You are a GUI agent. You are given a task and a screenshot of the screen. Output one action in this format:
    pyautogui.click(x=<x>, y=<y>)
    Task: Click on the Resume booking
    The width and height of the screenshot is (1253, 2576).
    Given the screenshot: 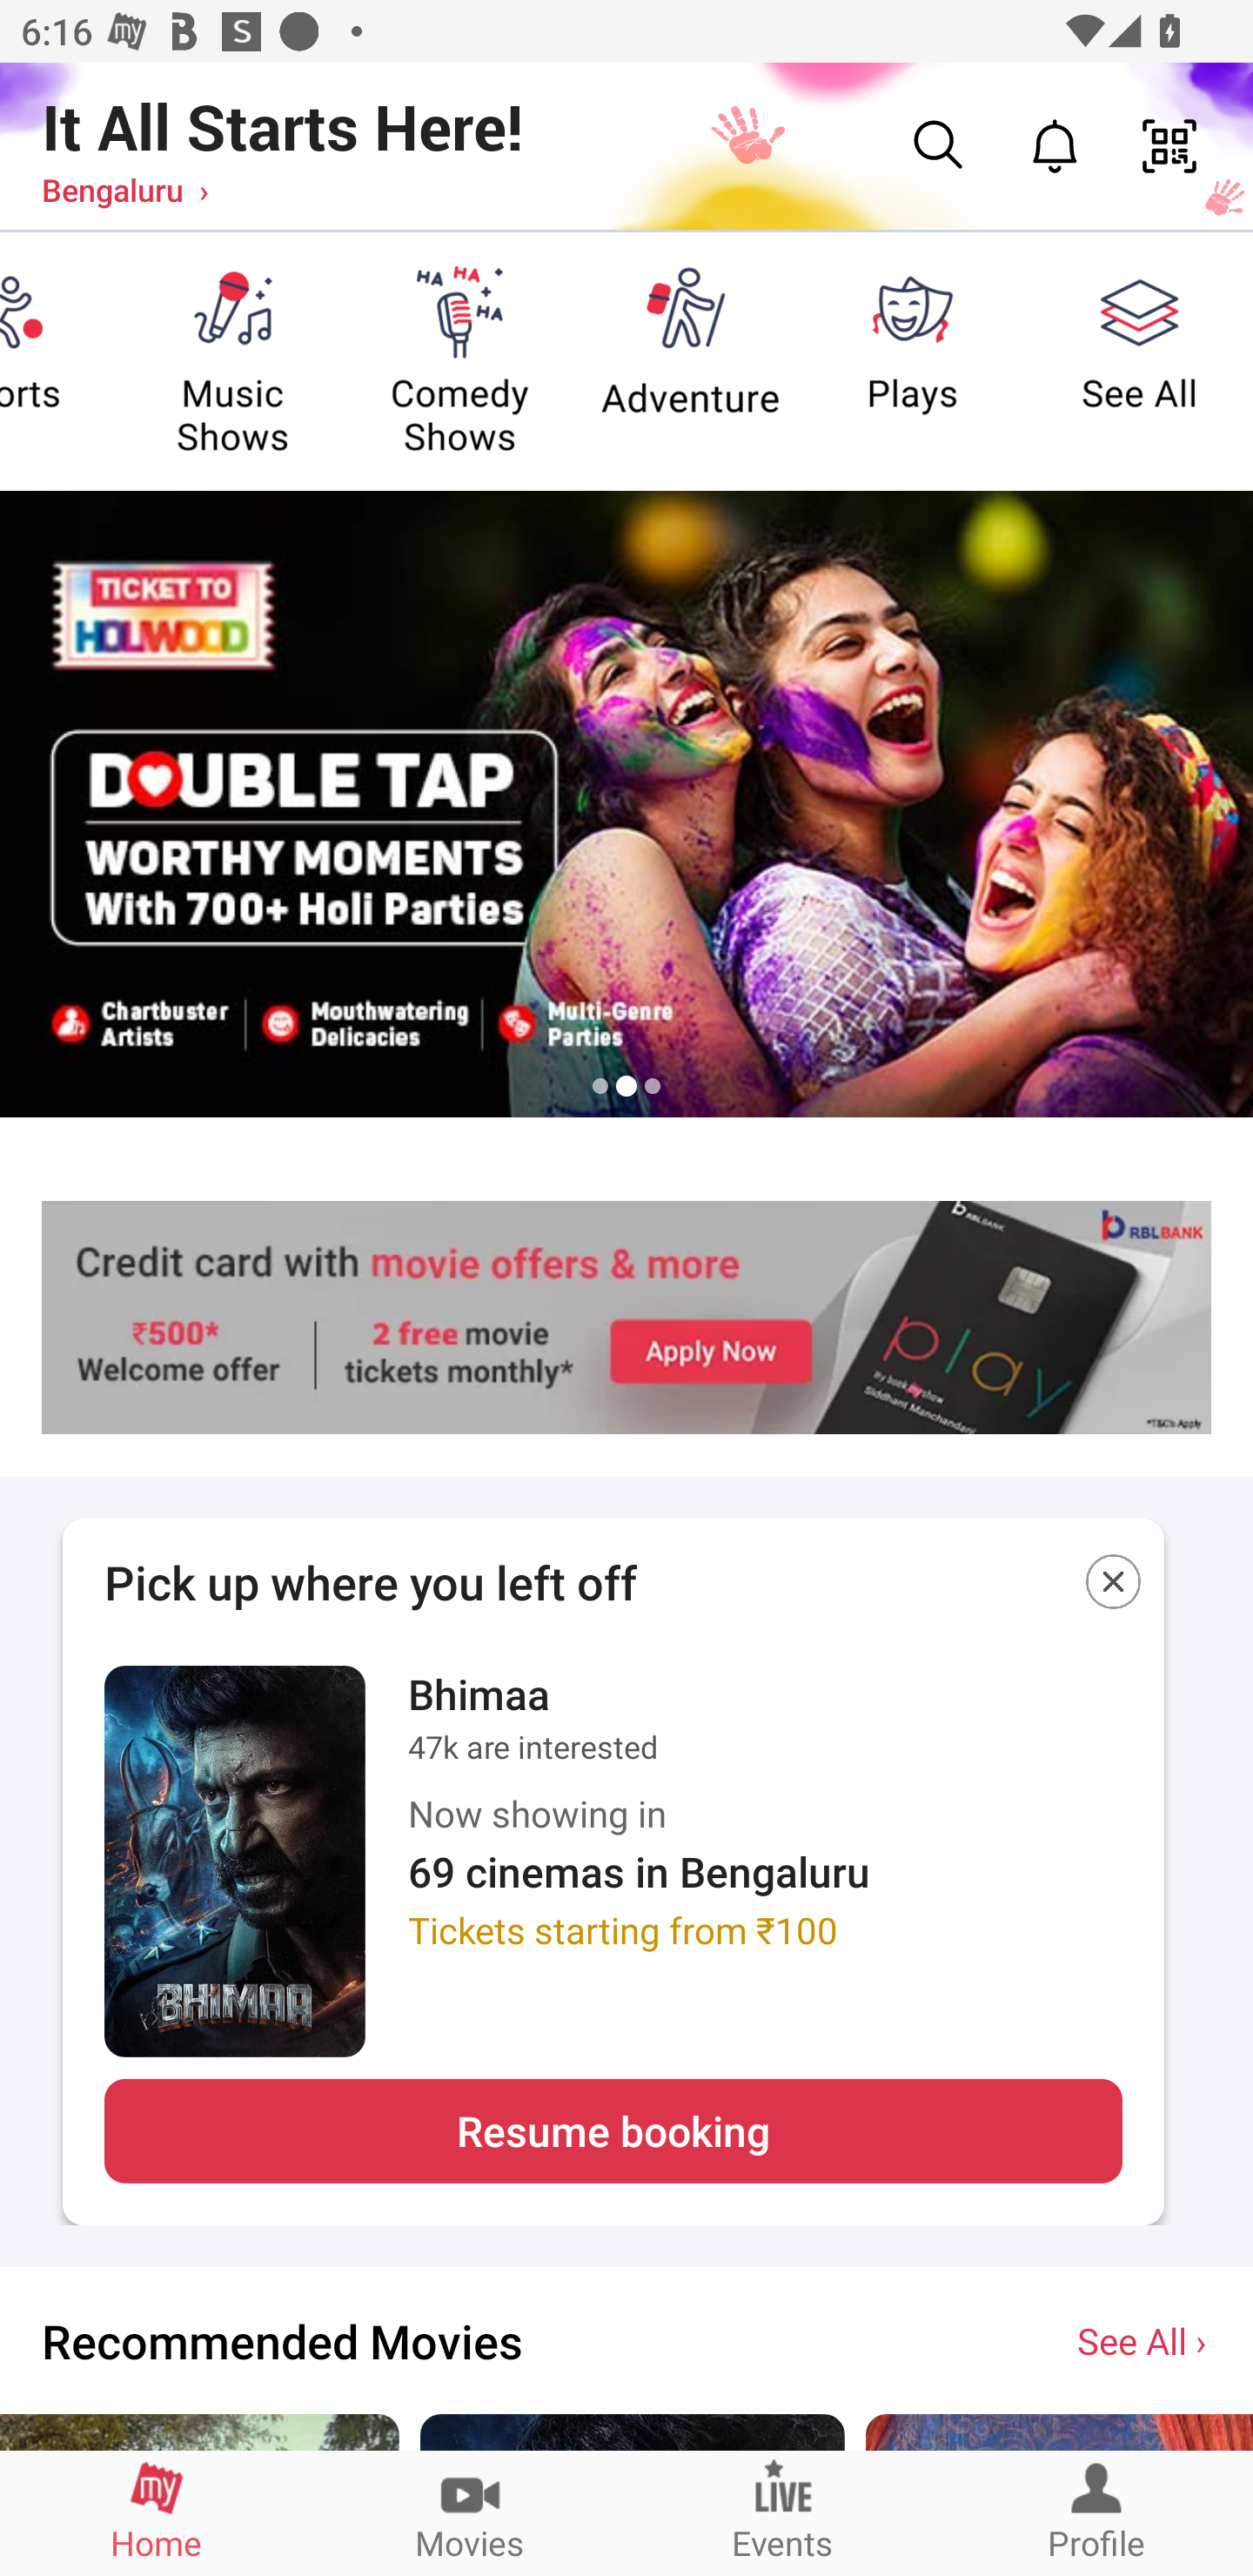 What is the action you would take?
    pyautogui.click(x=613, y=2131)
    